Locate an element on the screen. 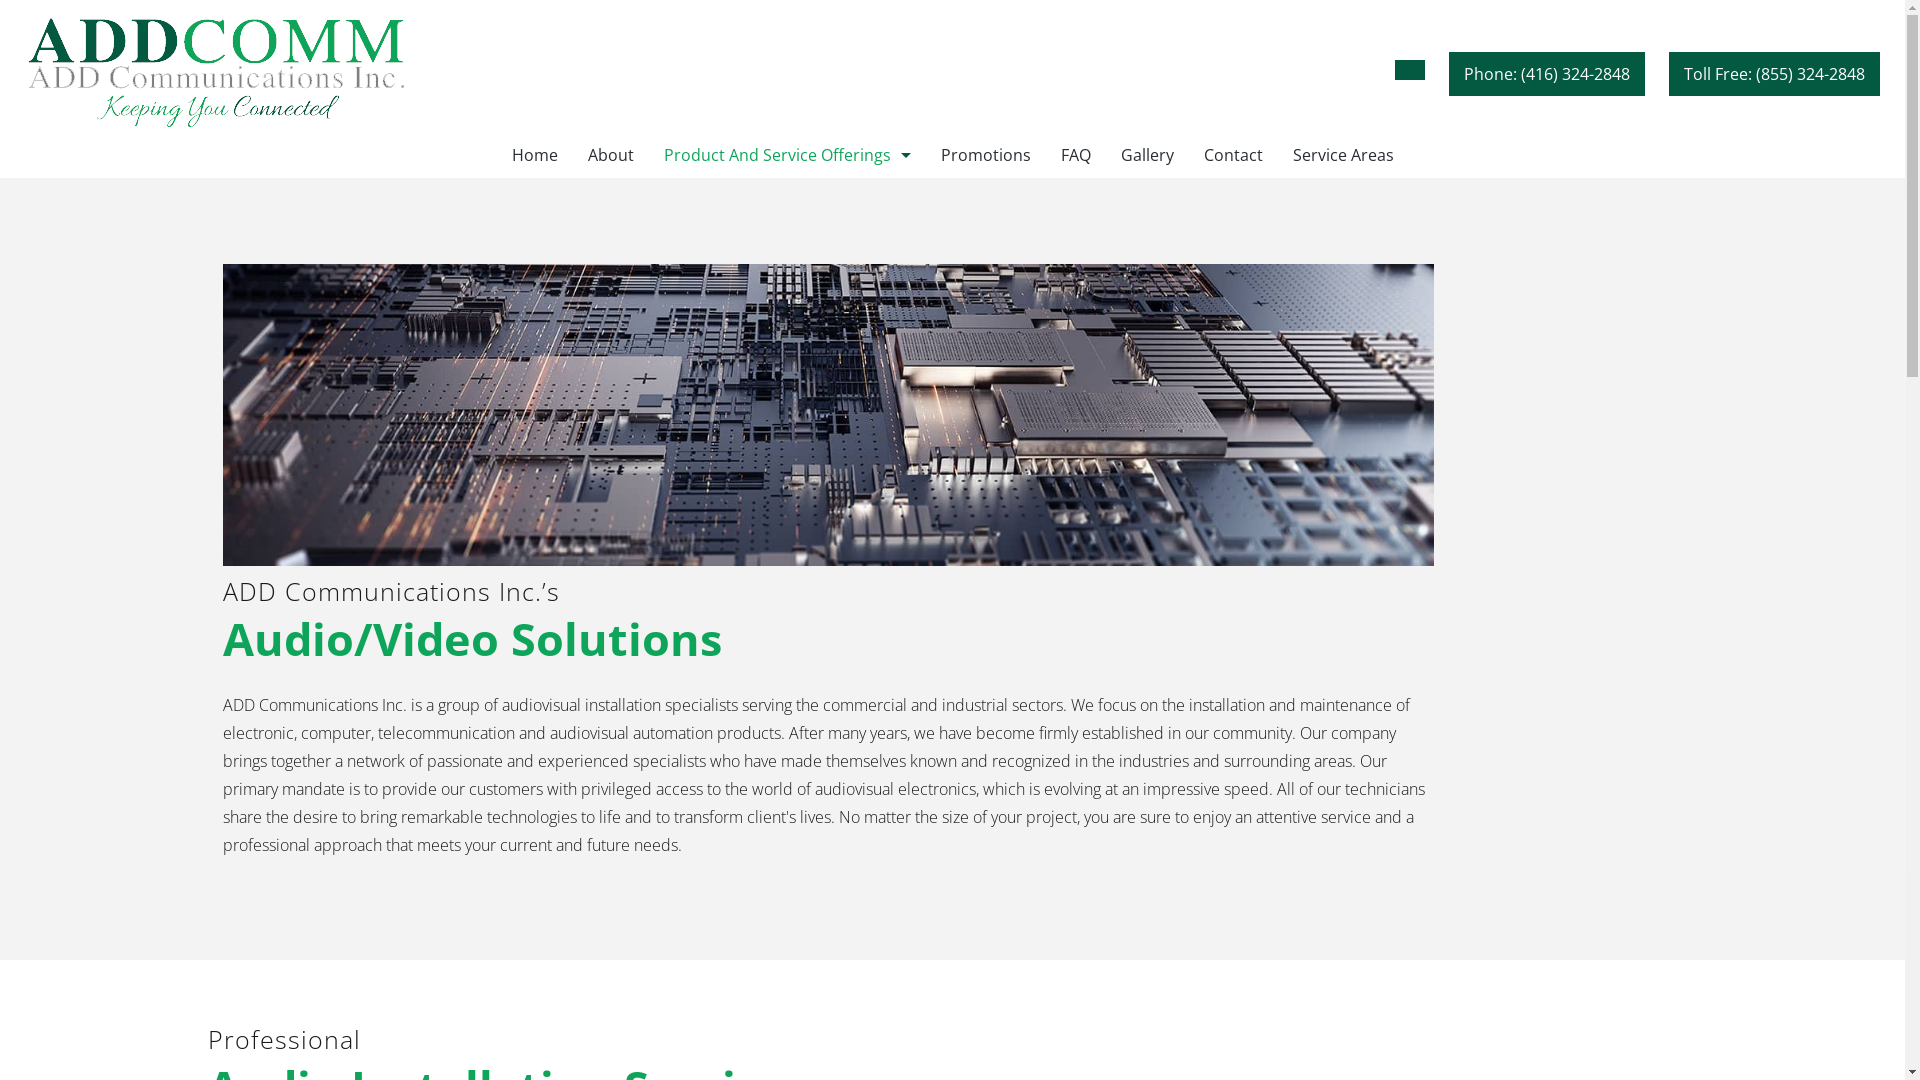 The width and height of the screenshot is (1920, 1080). Toll Free: (855) 324-2848 is located at coordinates (1774, 74).